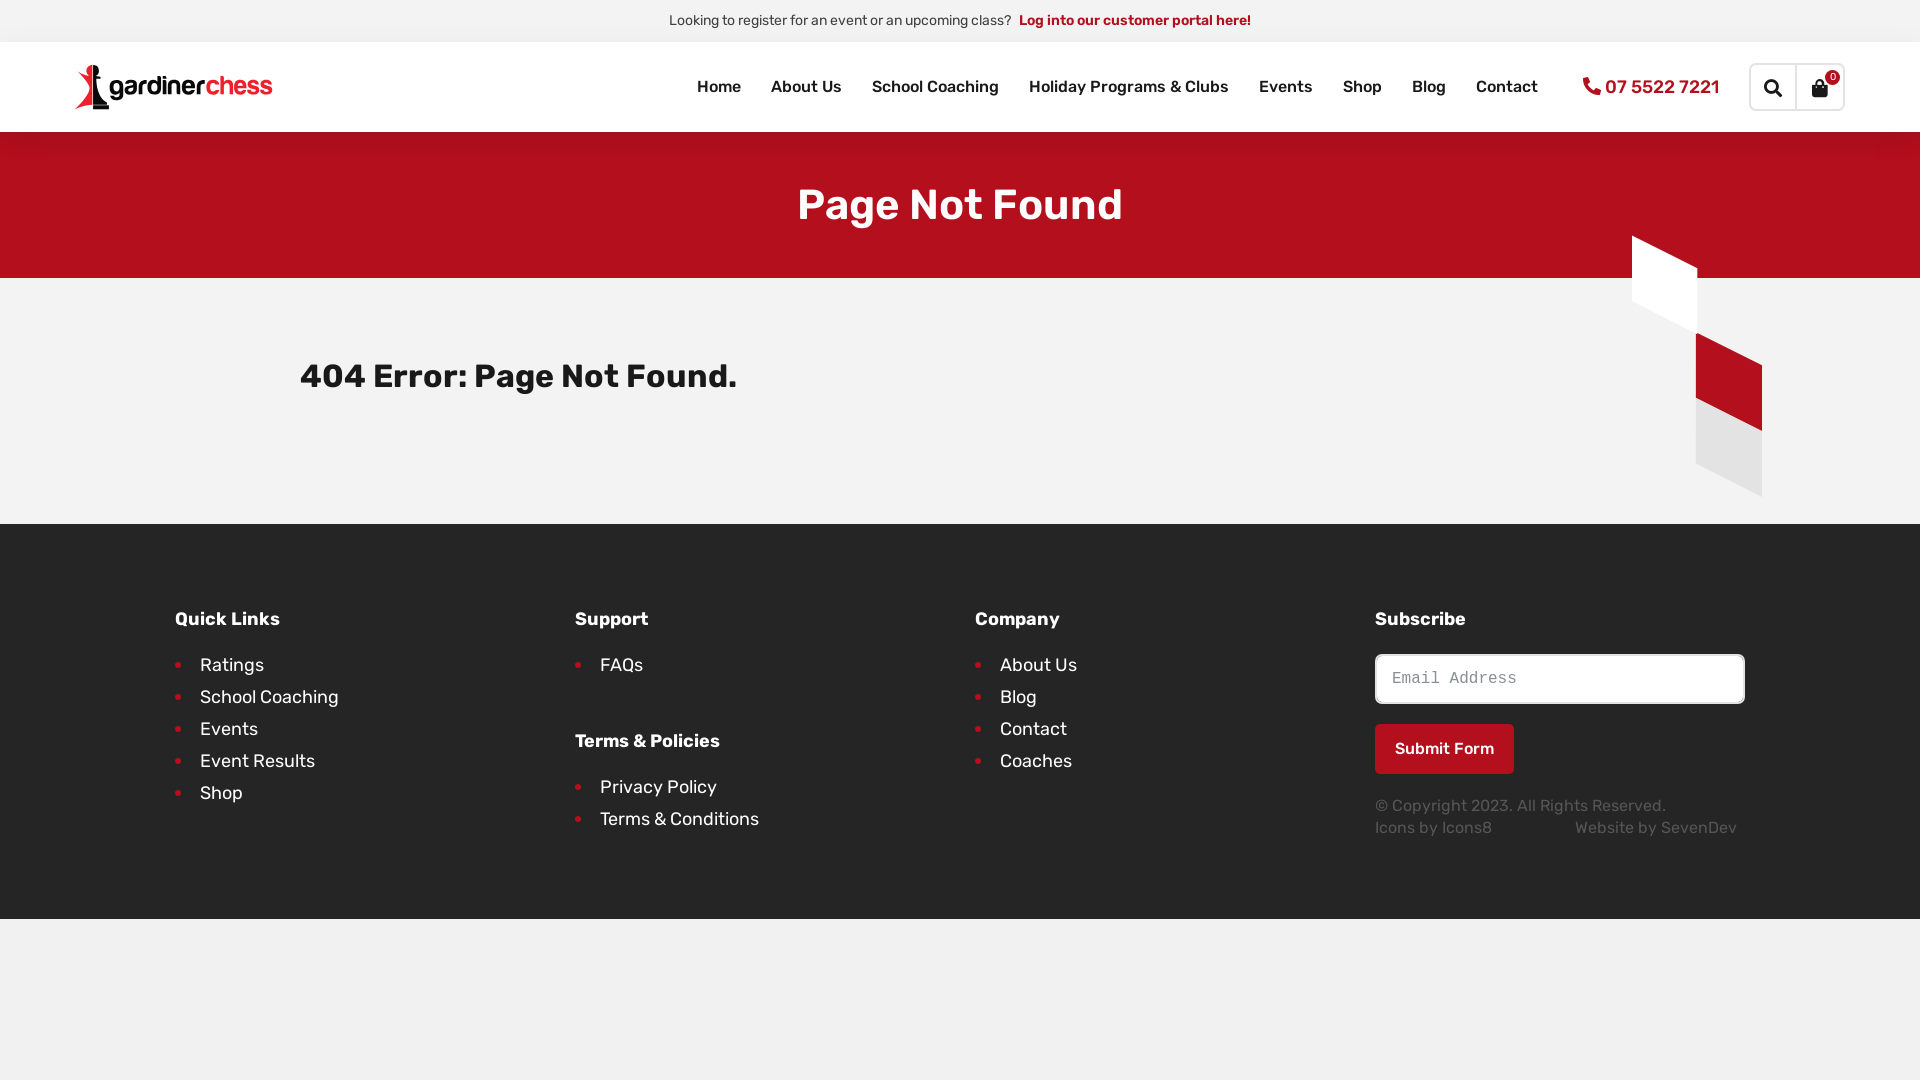 Image resolution: width=1920 pixels, height=1080 pixels. What do you see at coordinates (1128, 87) in the screenshot?
I see `Holiday Programs & Clubs` at bounding box center [1128, 87].